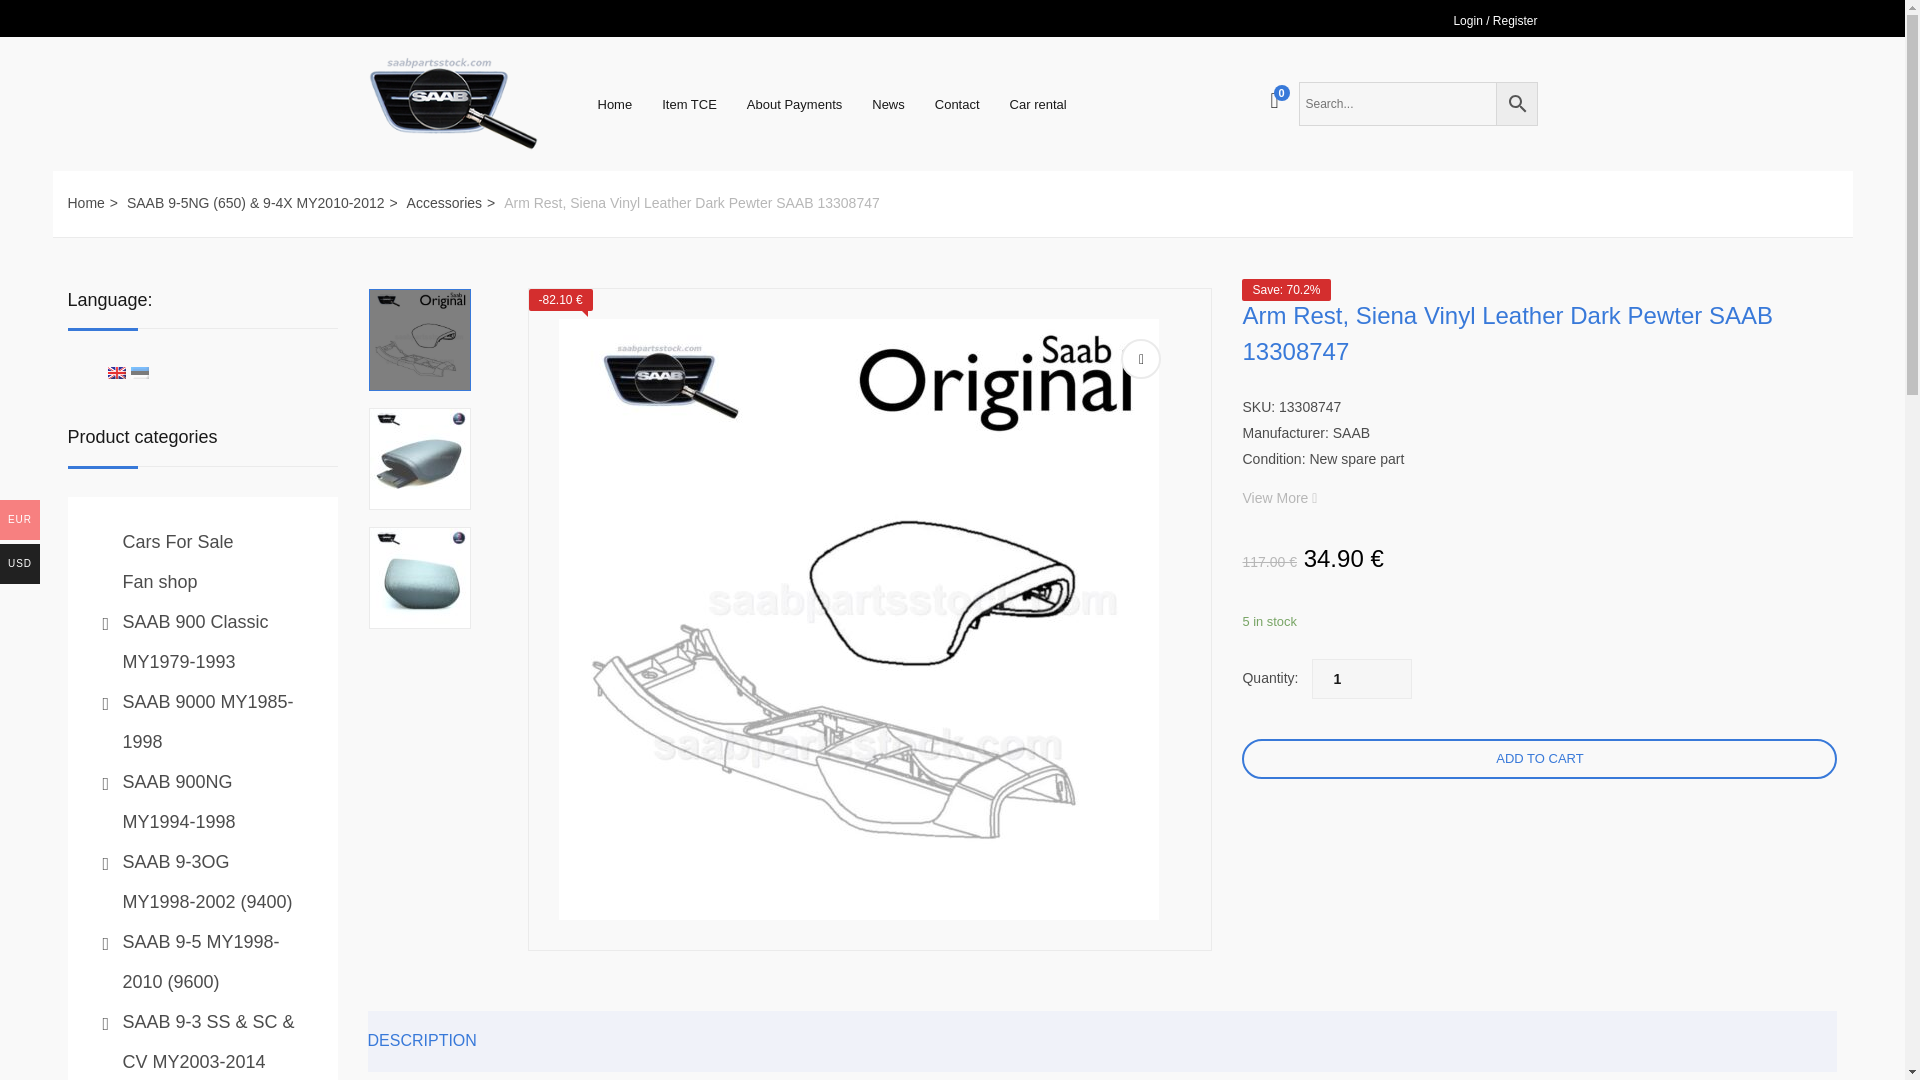  What do you see at coordinates (794, 104) in the screenshot?
I see `About Payments` at bounding box center [794, 104].